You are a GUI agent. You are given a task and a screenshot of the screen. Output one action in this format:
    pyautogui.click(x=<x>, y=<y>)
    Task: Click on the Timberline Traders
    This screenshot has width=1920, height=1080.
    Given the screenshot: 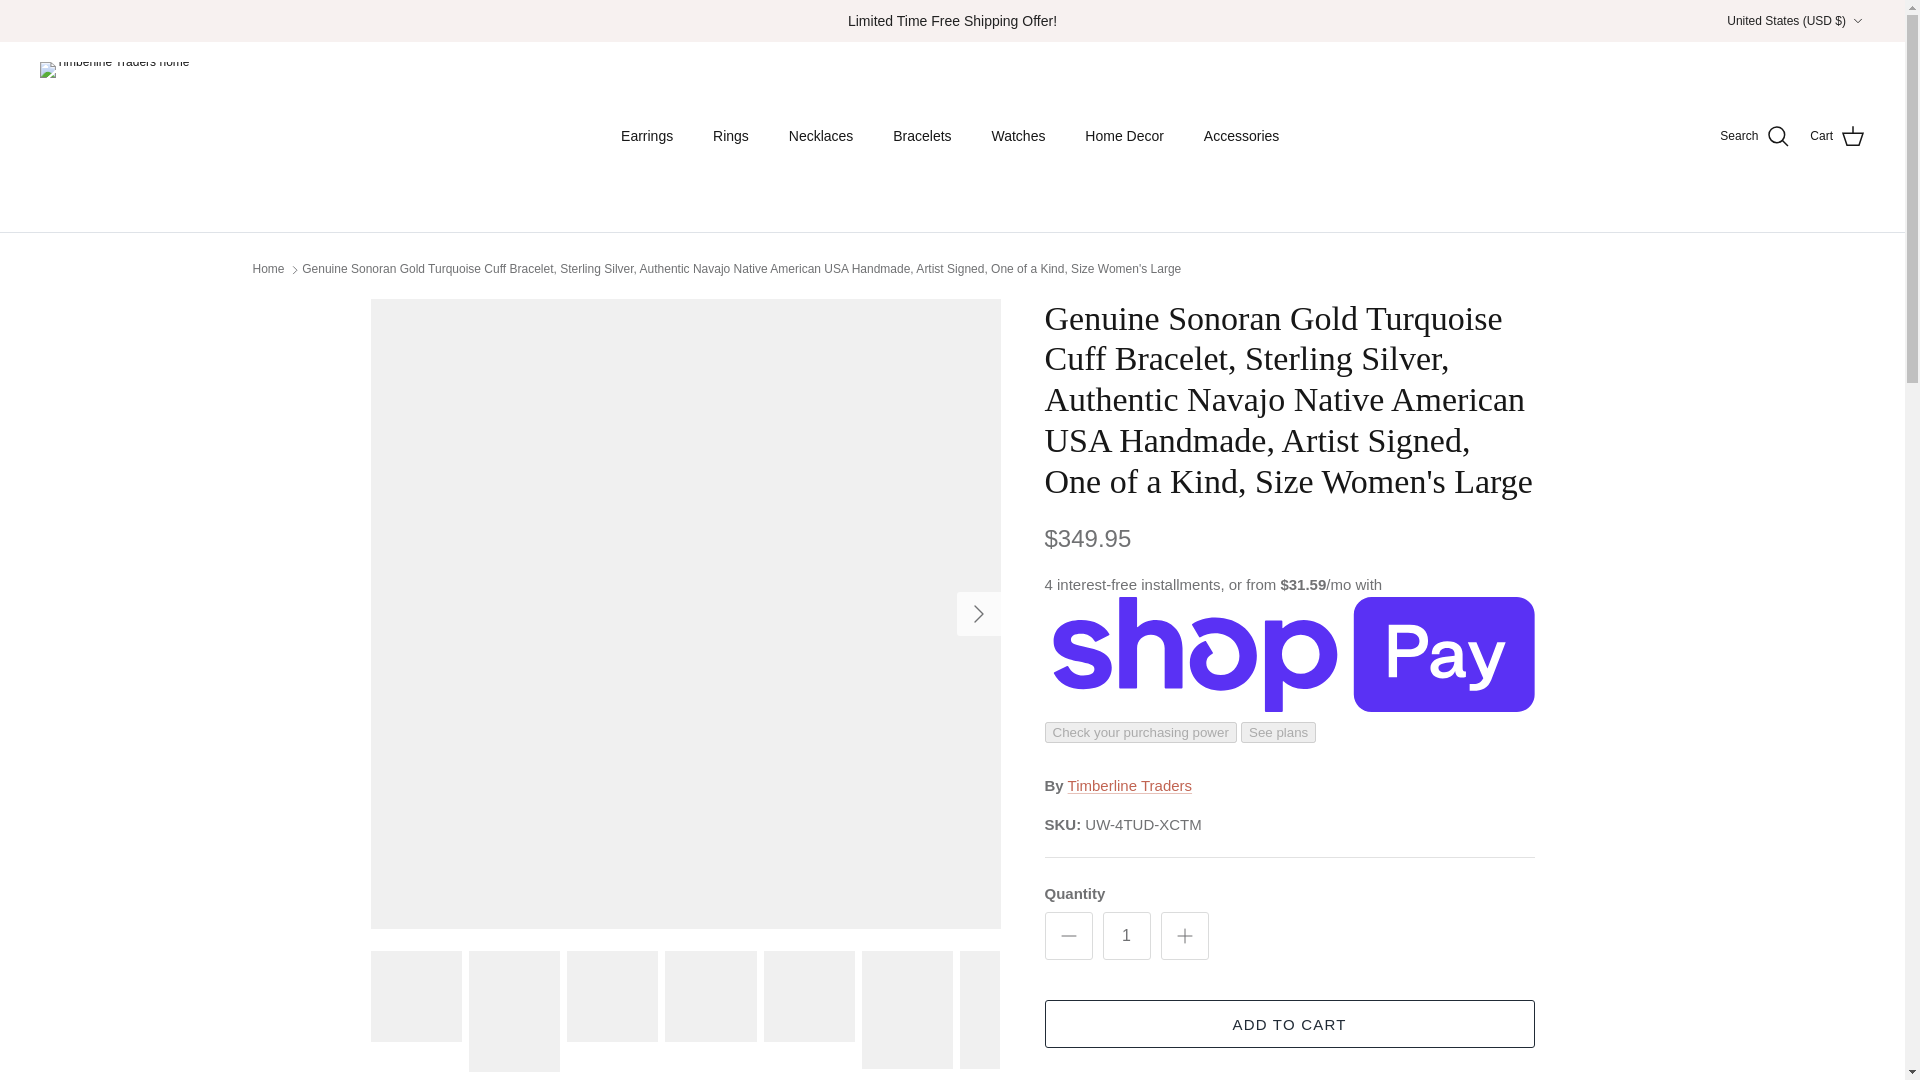 What is the action you would take?
    pyautogui.click(x=115, y=136)
    